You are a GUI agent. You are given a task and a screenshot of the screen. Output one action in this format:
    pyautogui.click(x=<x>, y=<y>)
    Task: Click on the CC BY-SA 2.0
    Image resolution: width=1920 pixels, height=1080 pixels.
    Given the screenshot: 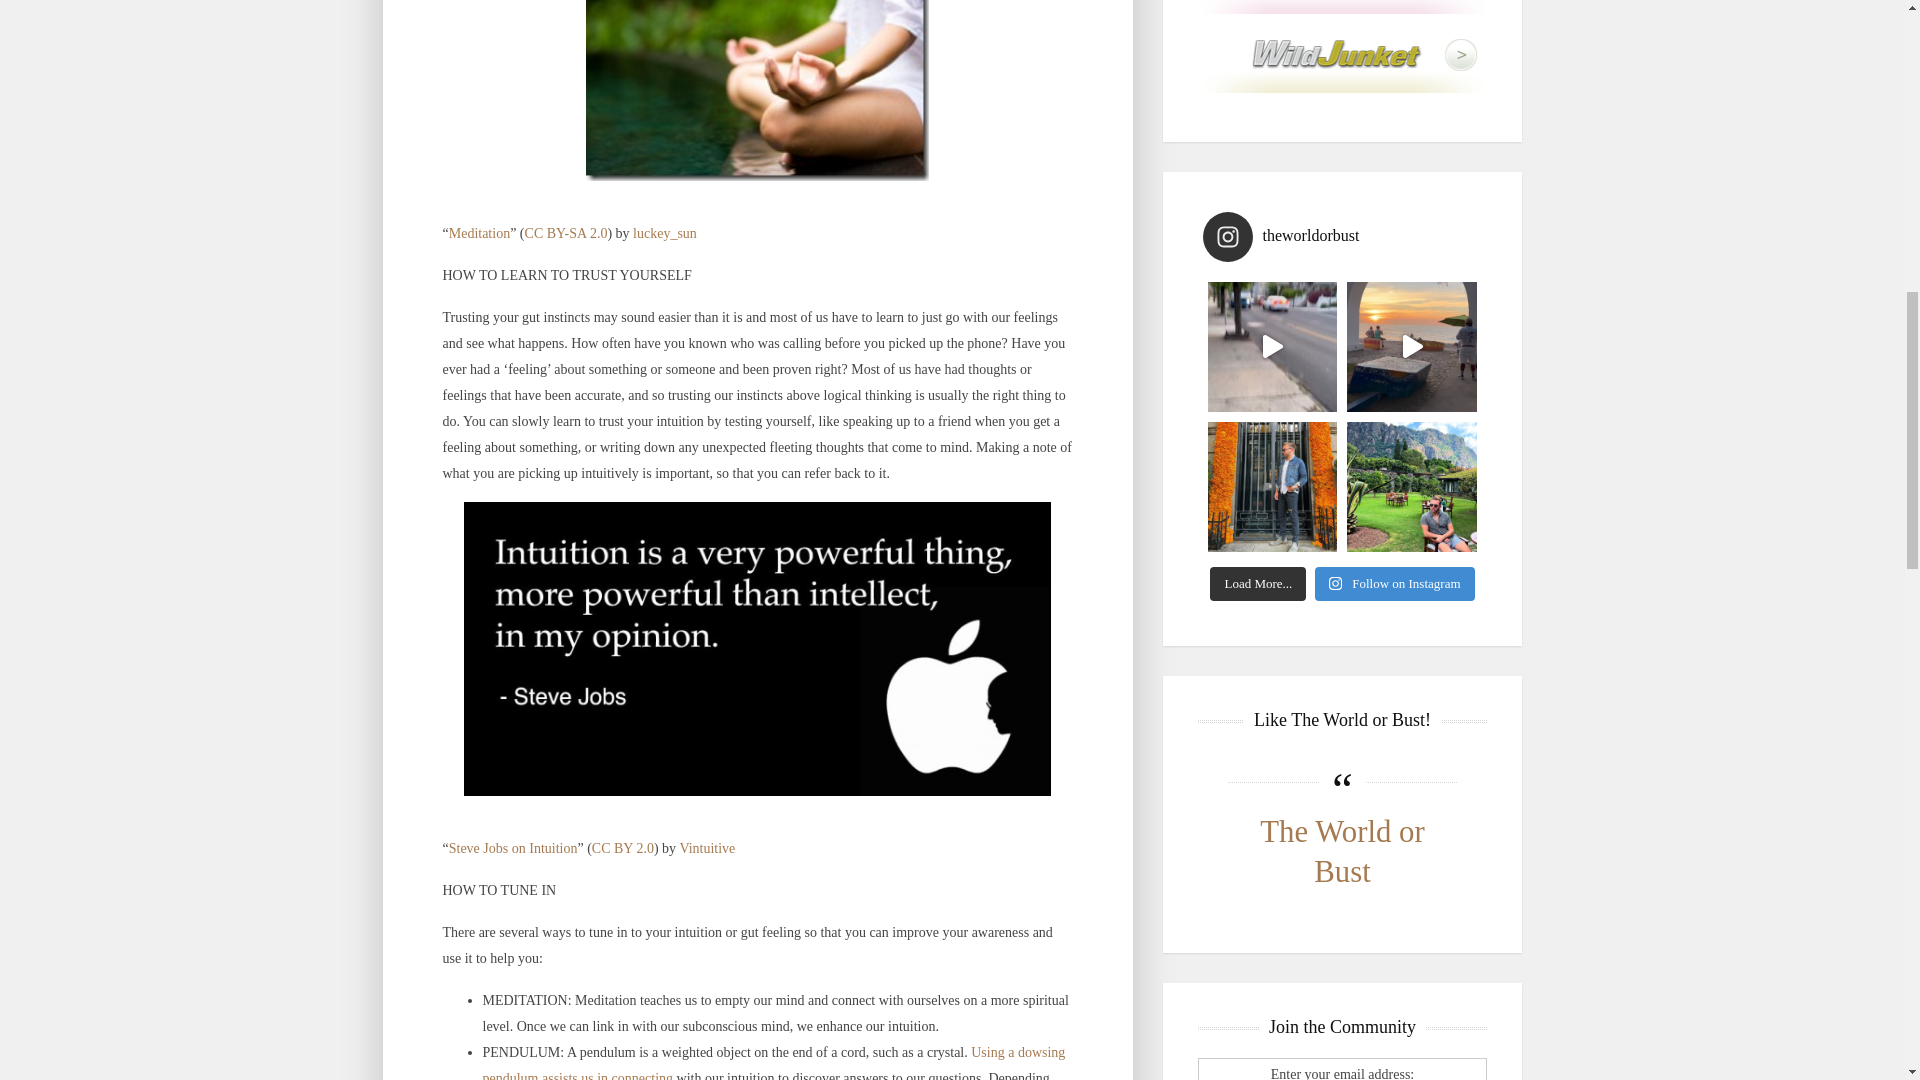 What is the action you would take?
    pyautogui.click(x=566, y=232)
    